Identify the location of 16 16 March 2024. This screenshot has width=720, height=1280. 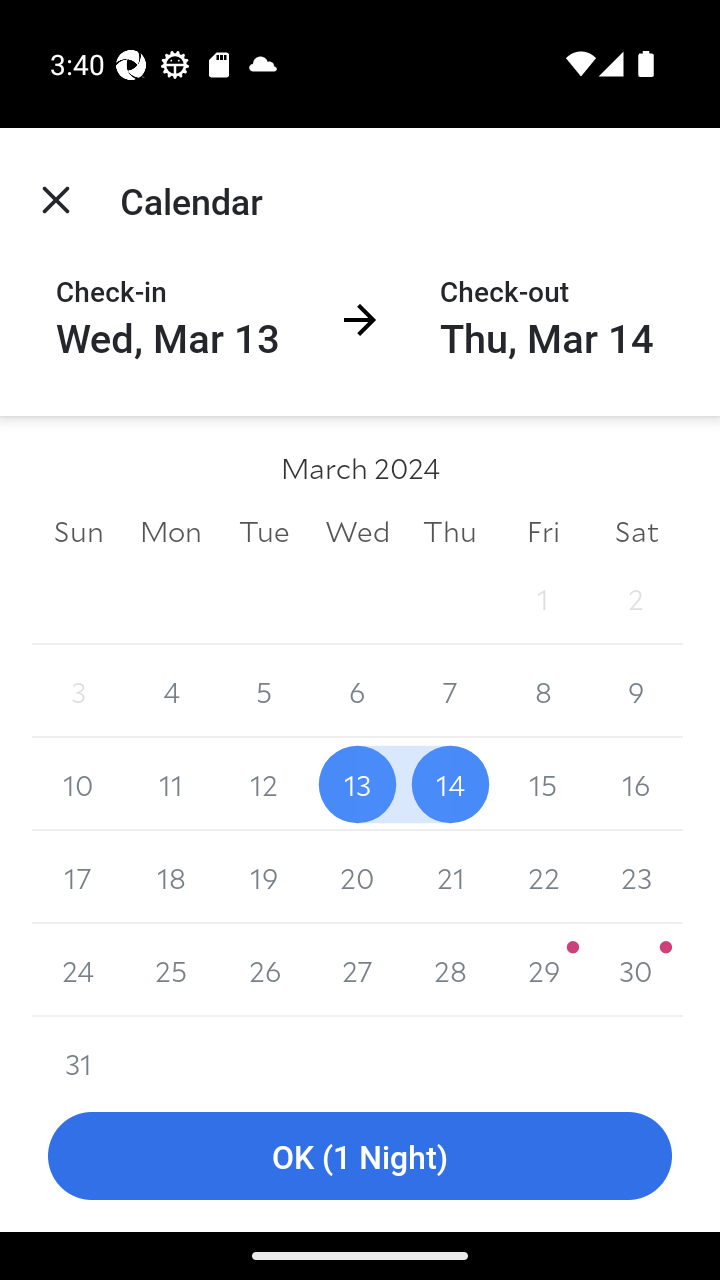
(636, 784).